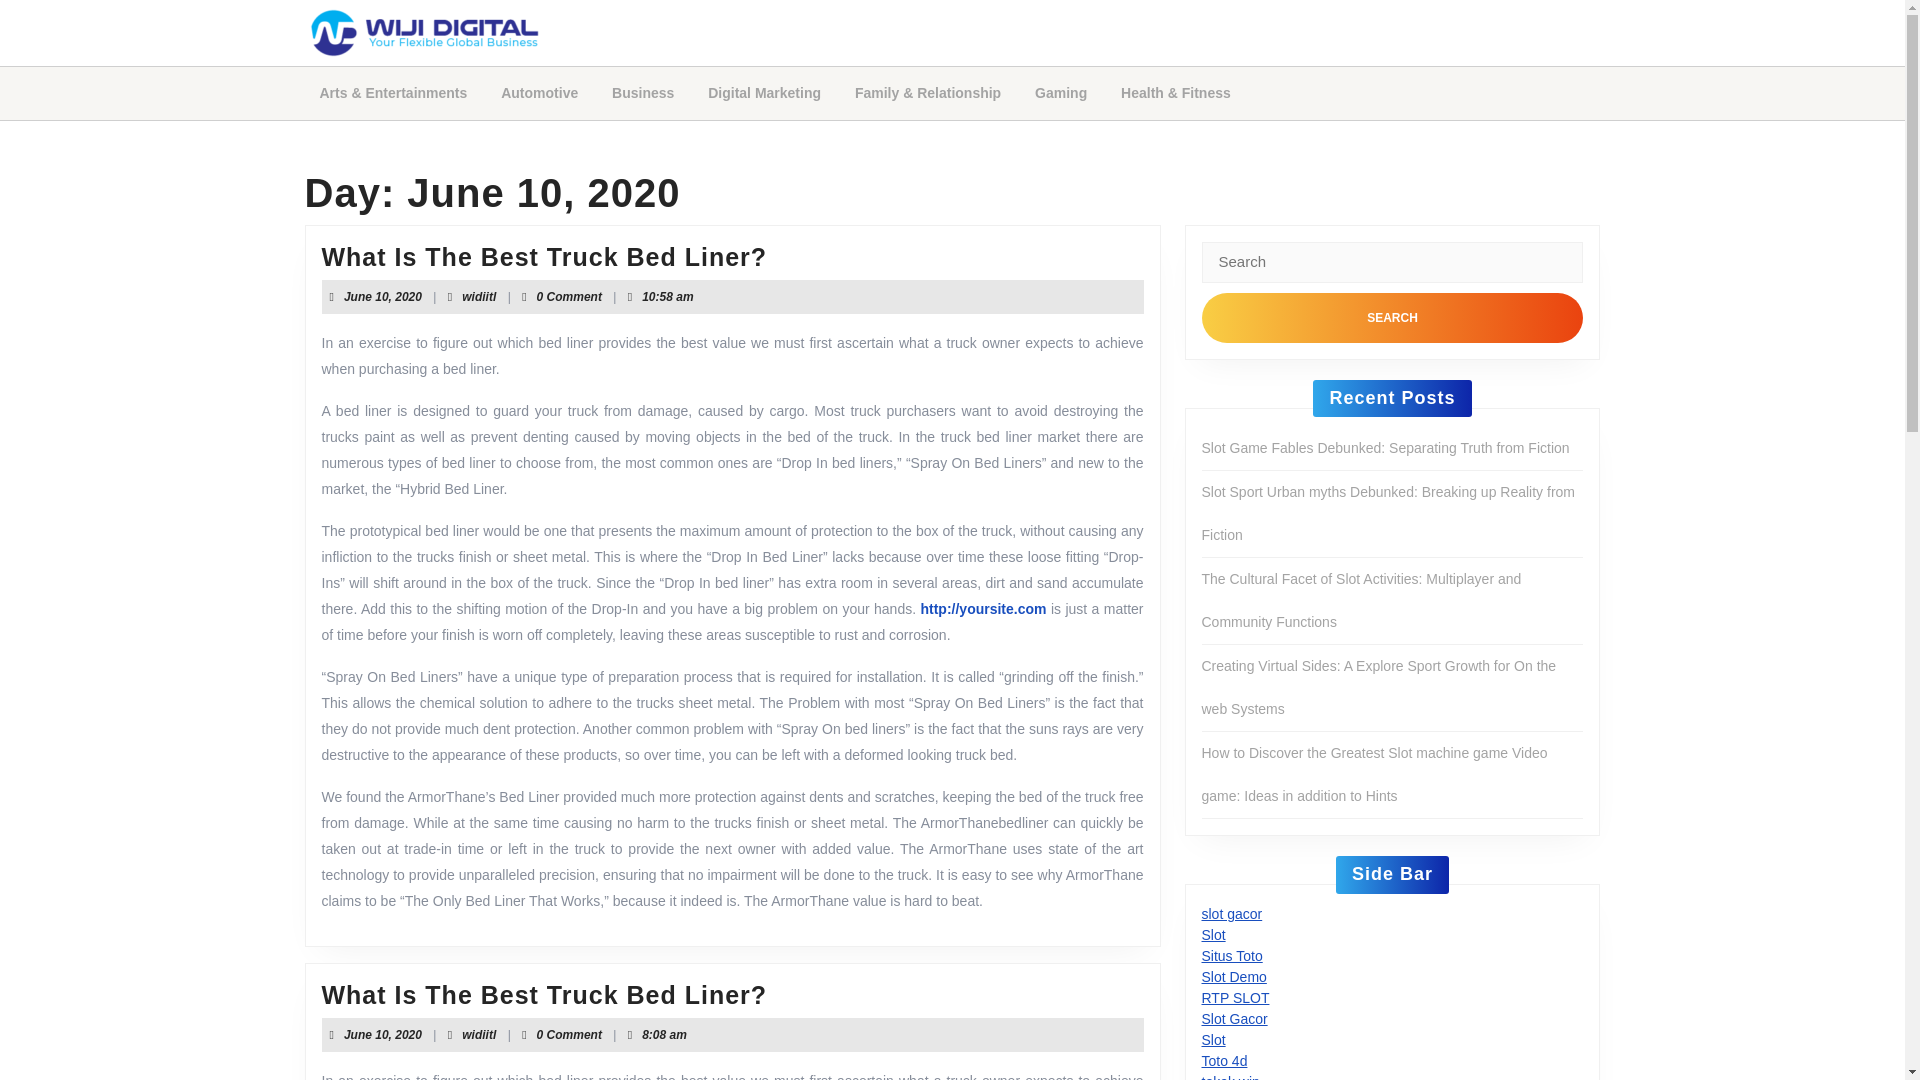 This screenshot has height=1080, width=1920. Describe the element at coordinates (382, 1035) in the screenshot. I see `Slot Game Fables Debunked: Separating Truth from Fiction` at that location.